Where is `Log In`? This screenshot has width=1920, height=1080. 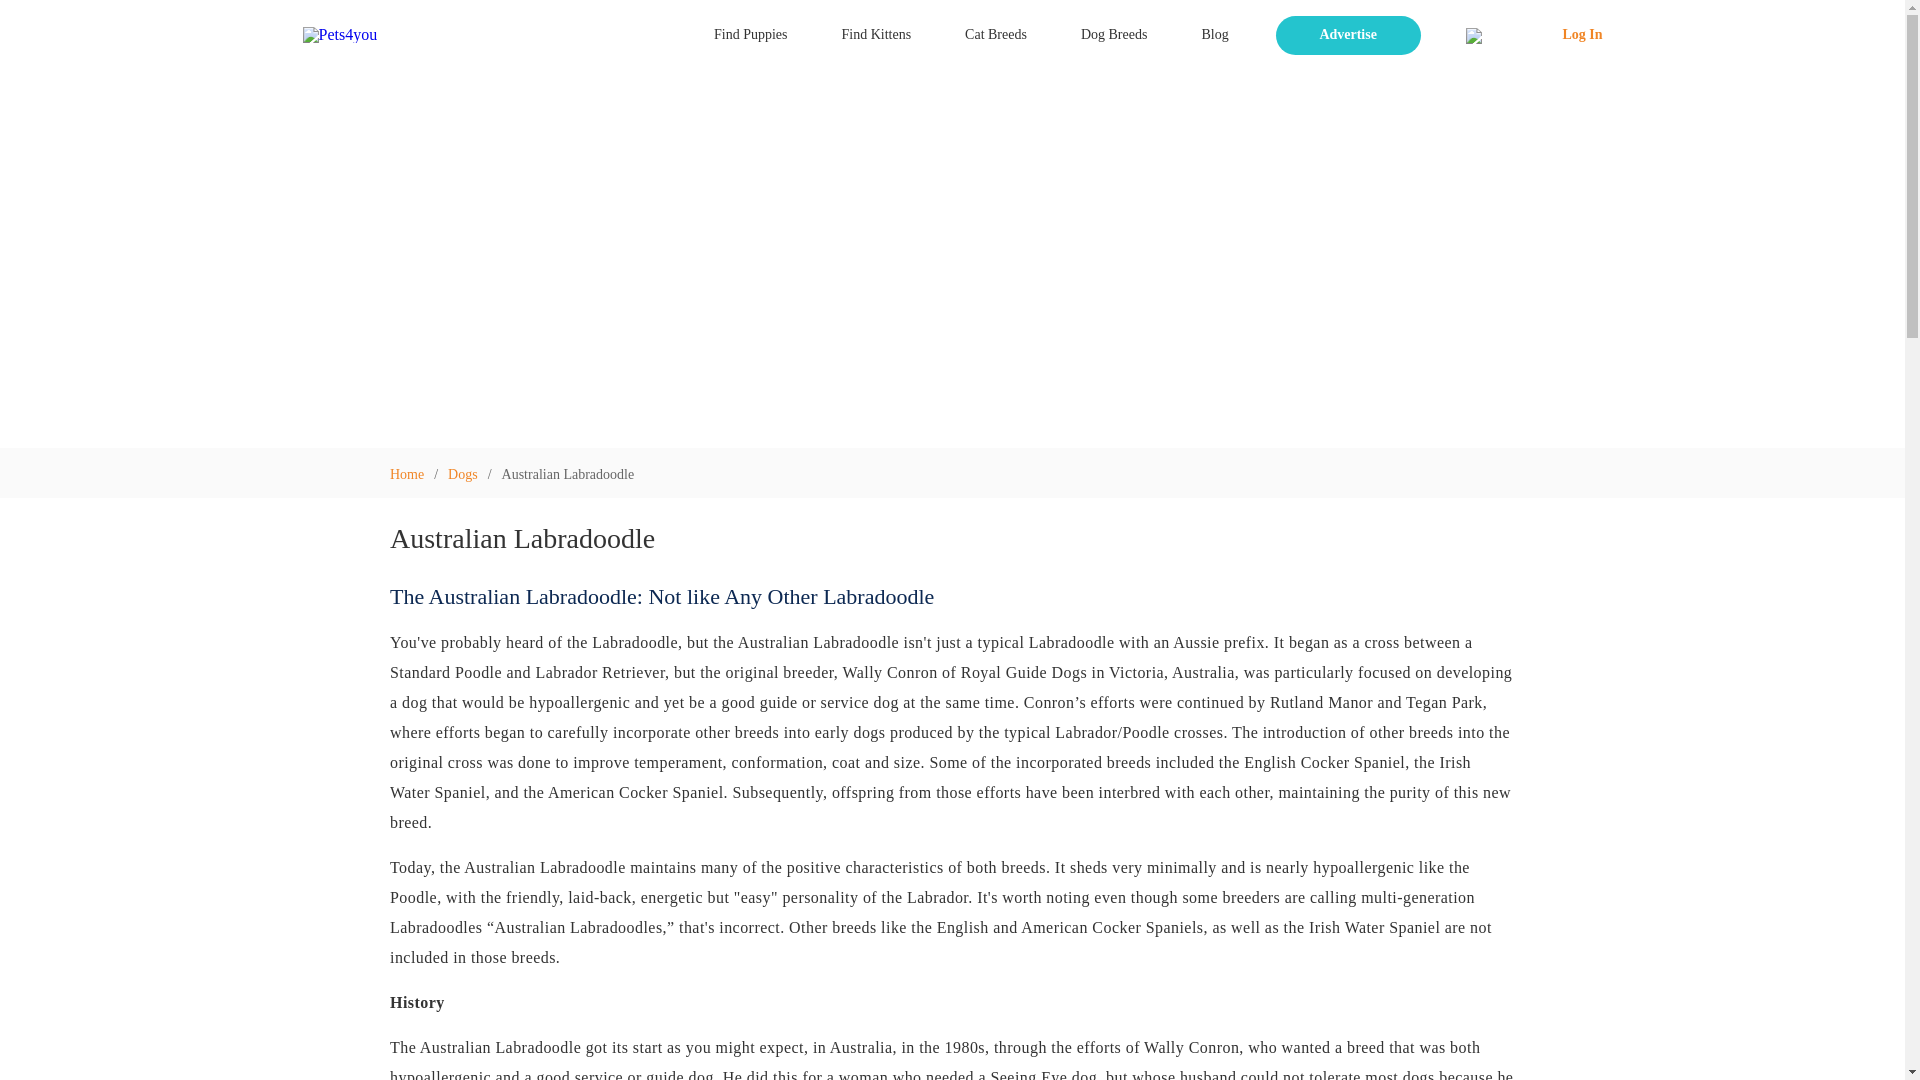 Log In is located at coordinates (1527, 36).